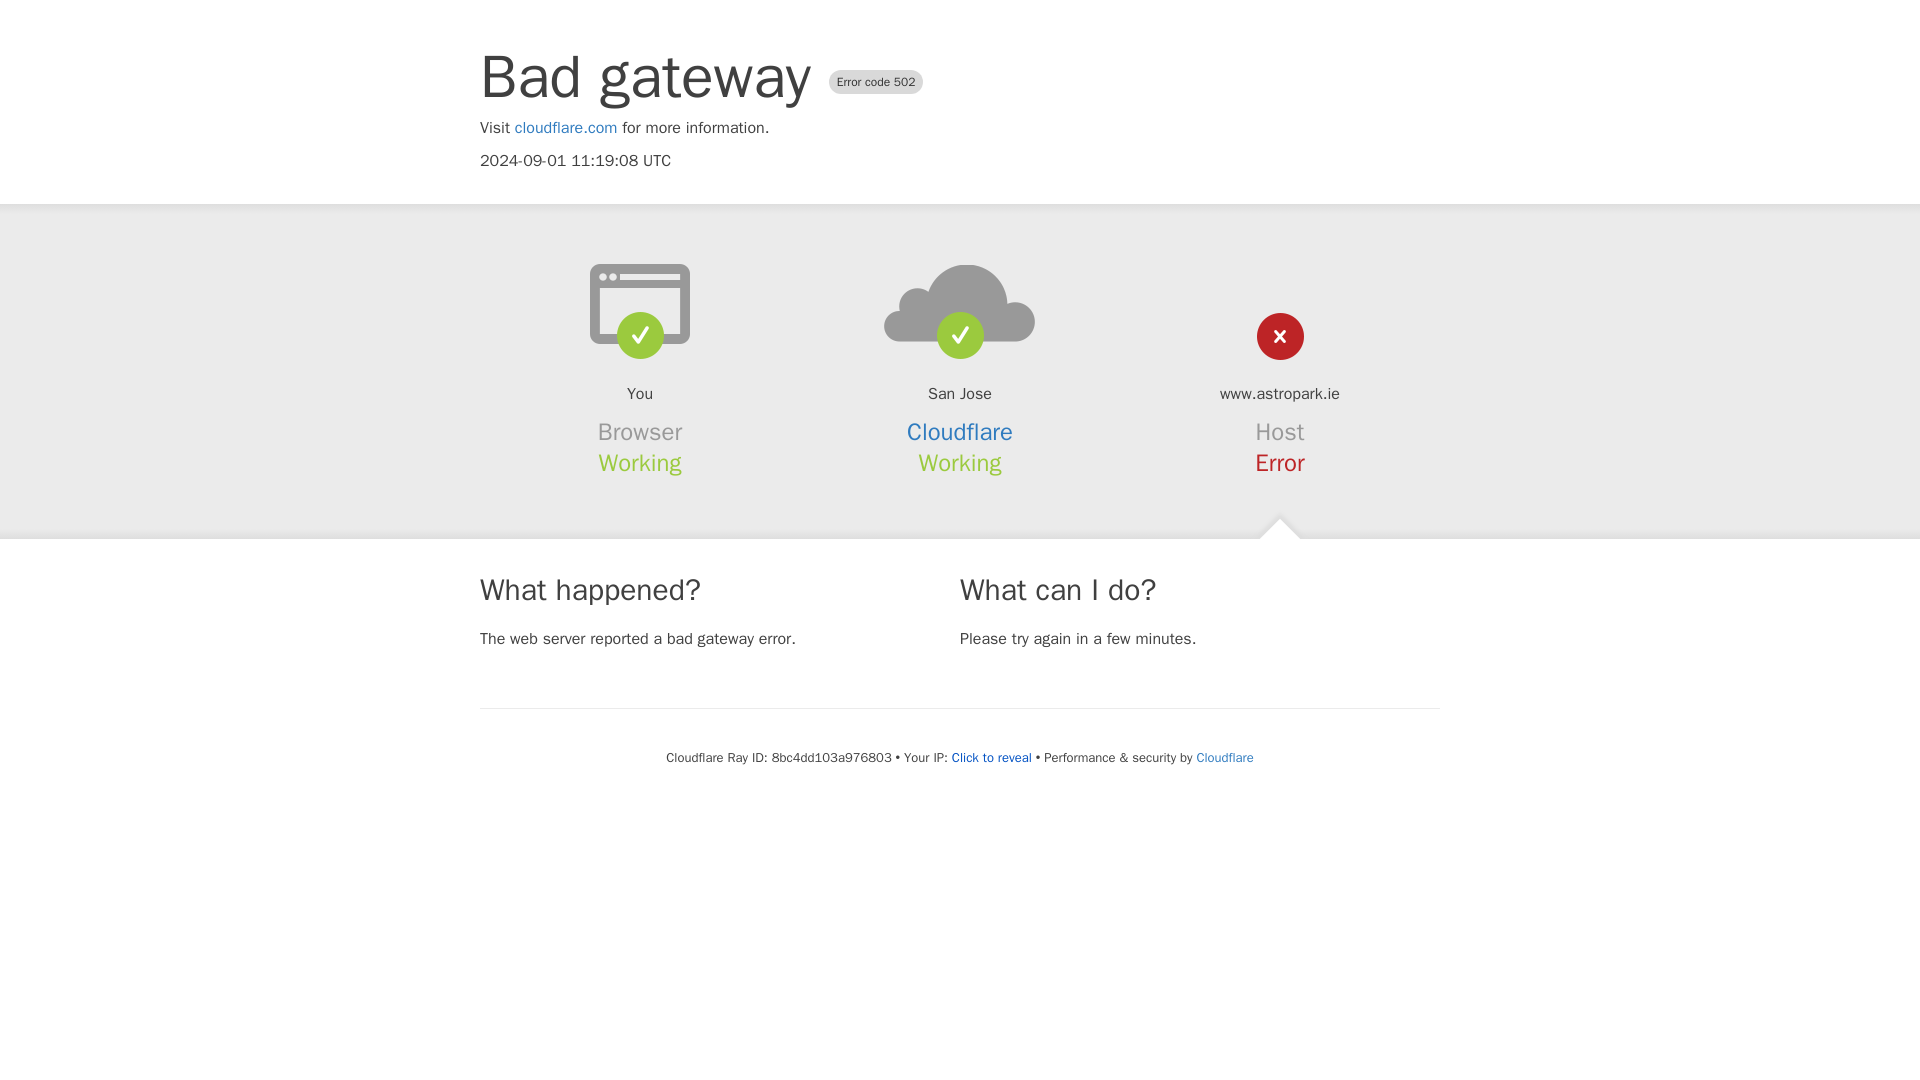 The height and width of the screenshot is (1080, 1920). I want to click on Click to reveal, so click(992, 758).